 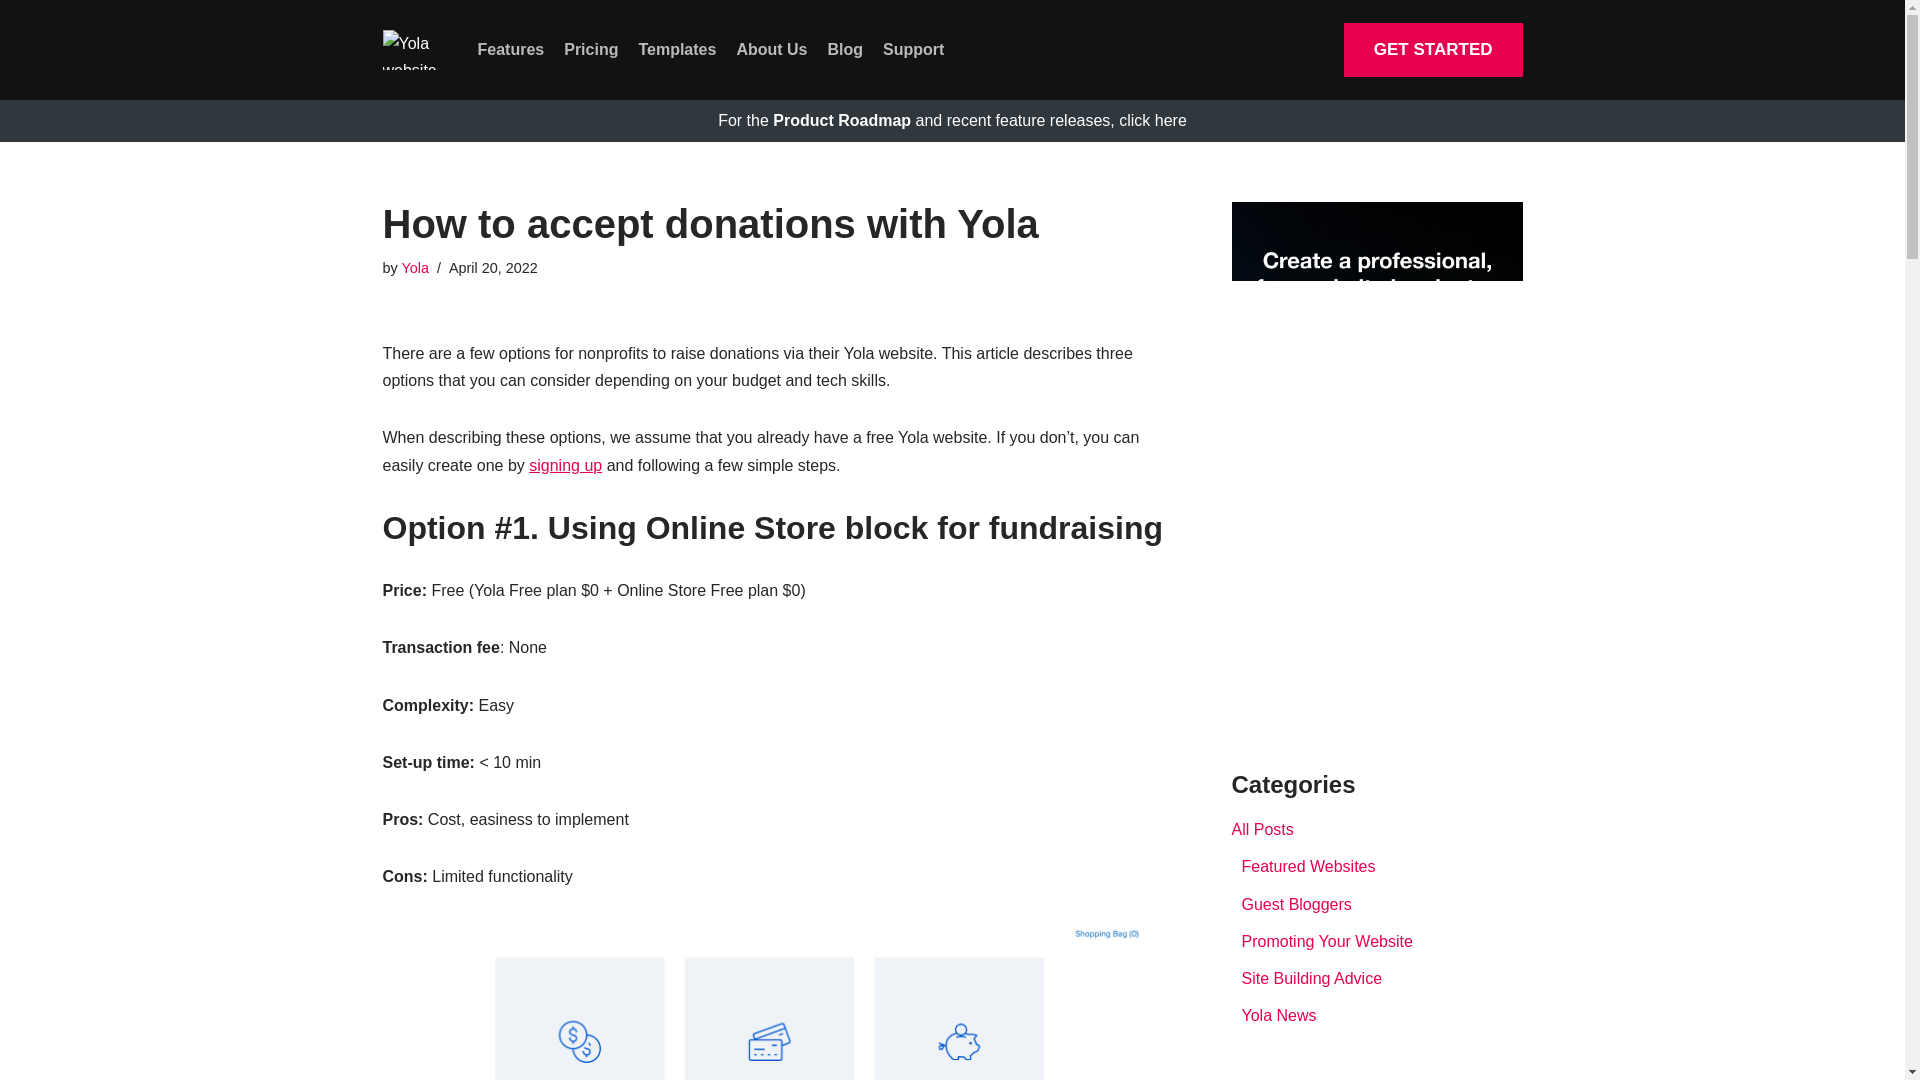 I want to click on Blog, so click(x=846, y=49).